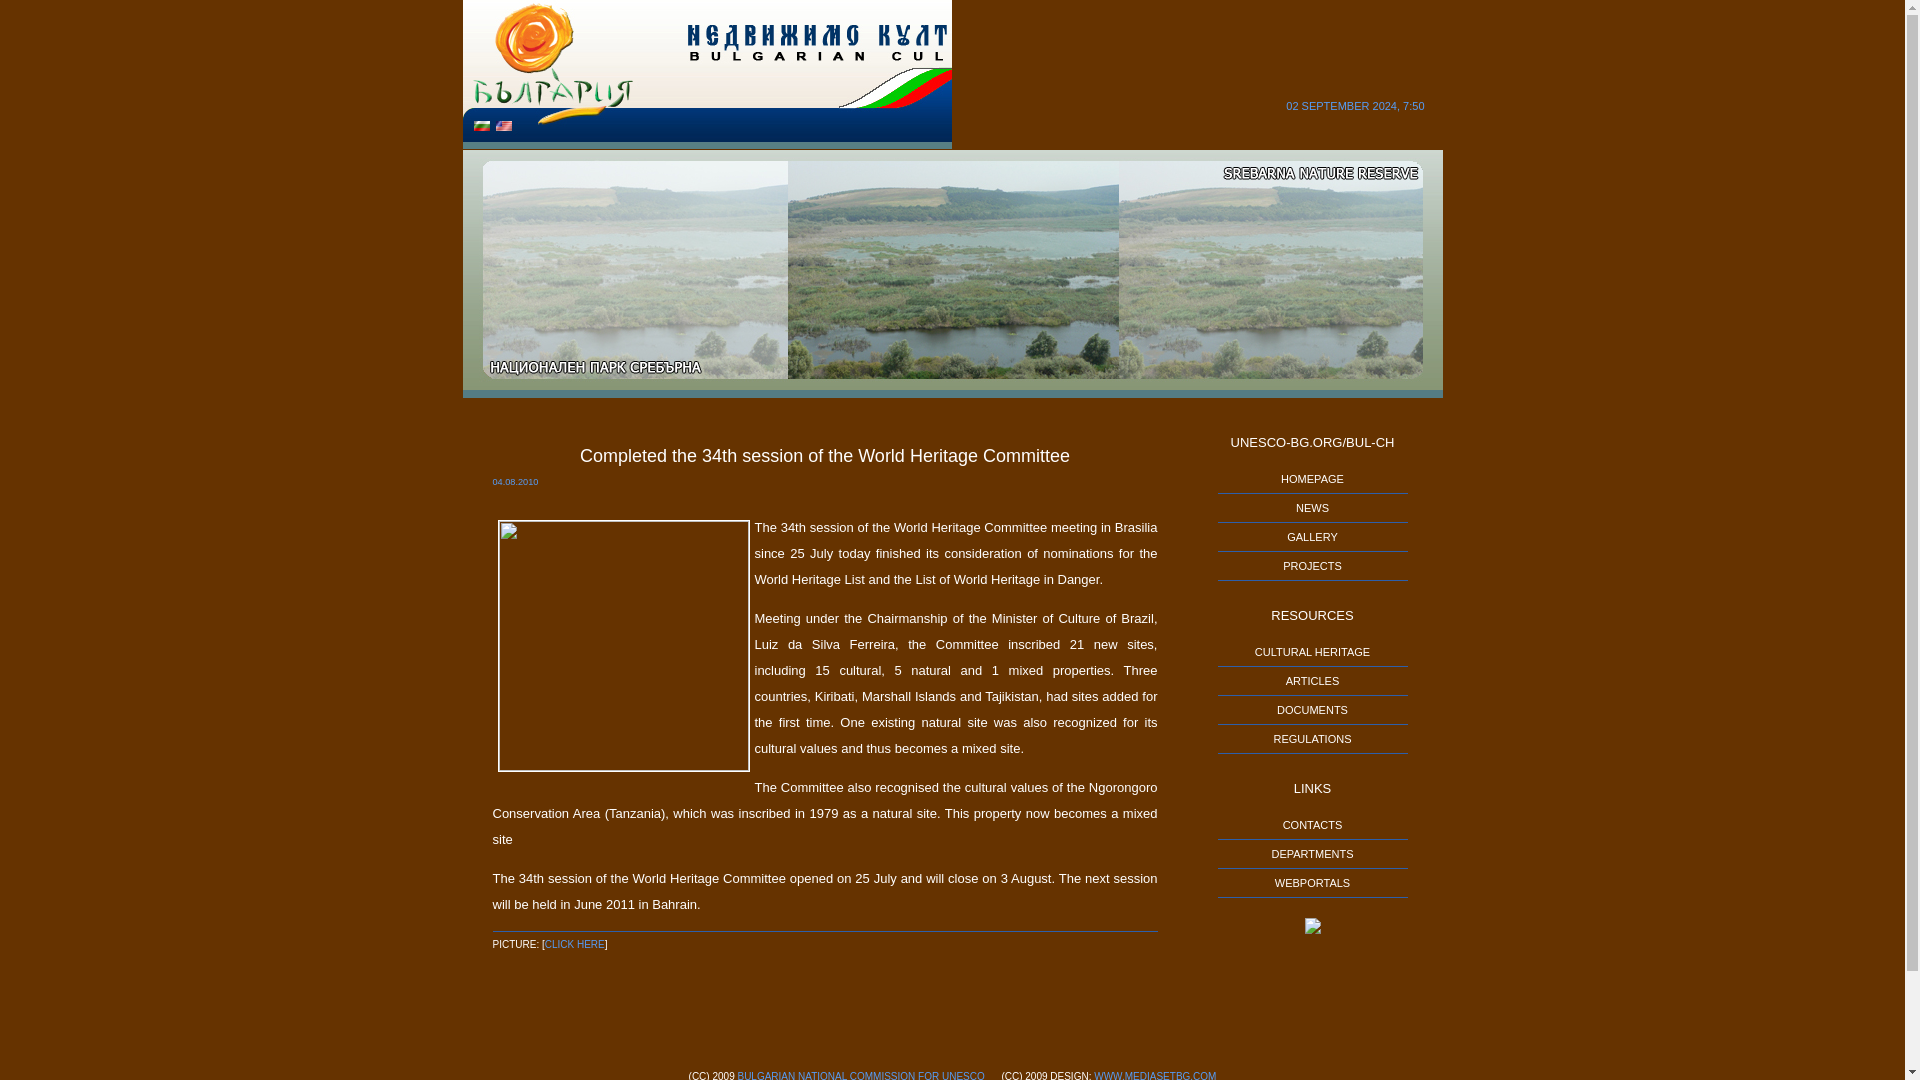 The width and height of the screenshot is (1920, 1080). Describe the element at coordinates (1312, 739) in the screenshot. I see `REGULATIONS` at that location.